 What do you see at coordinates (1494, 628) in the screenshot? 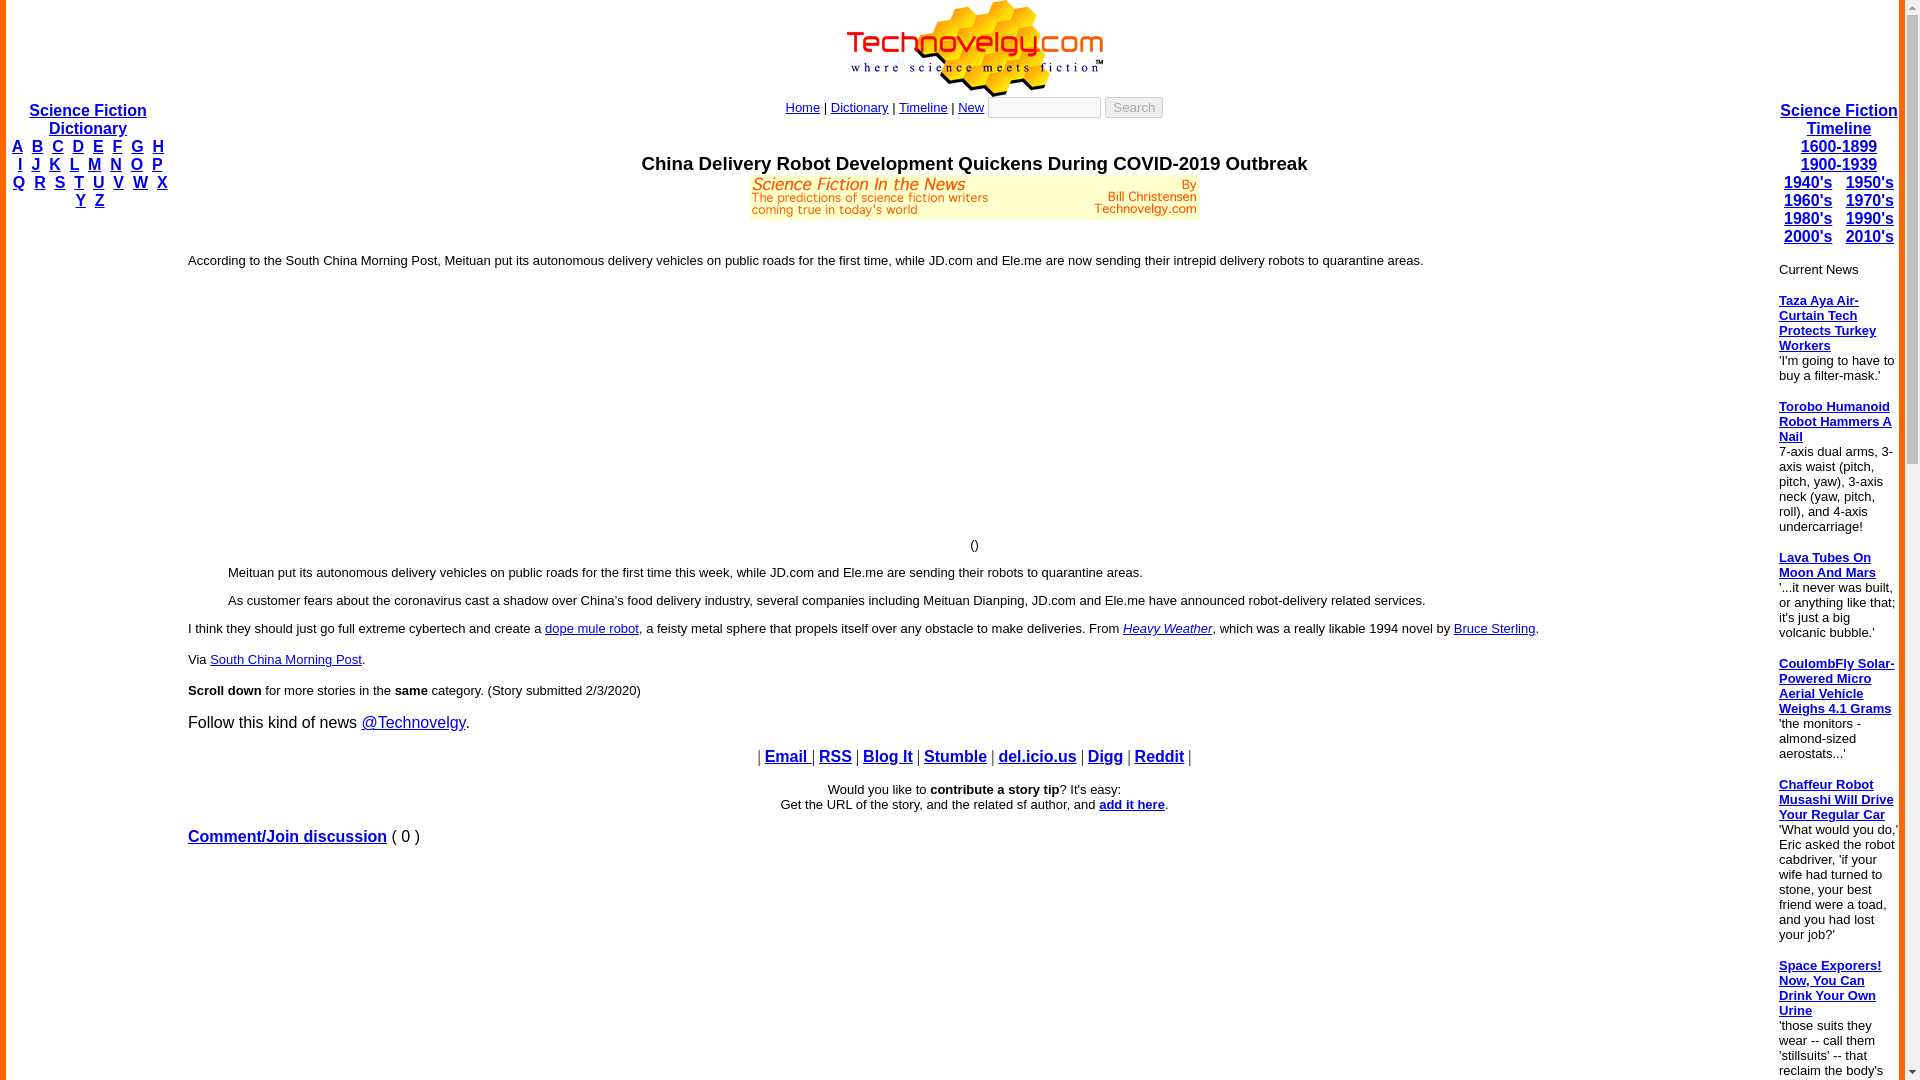
I see `Bruce Sterling` at bounding box center [1494, 628].